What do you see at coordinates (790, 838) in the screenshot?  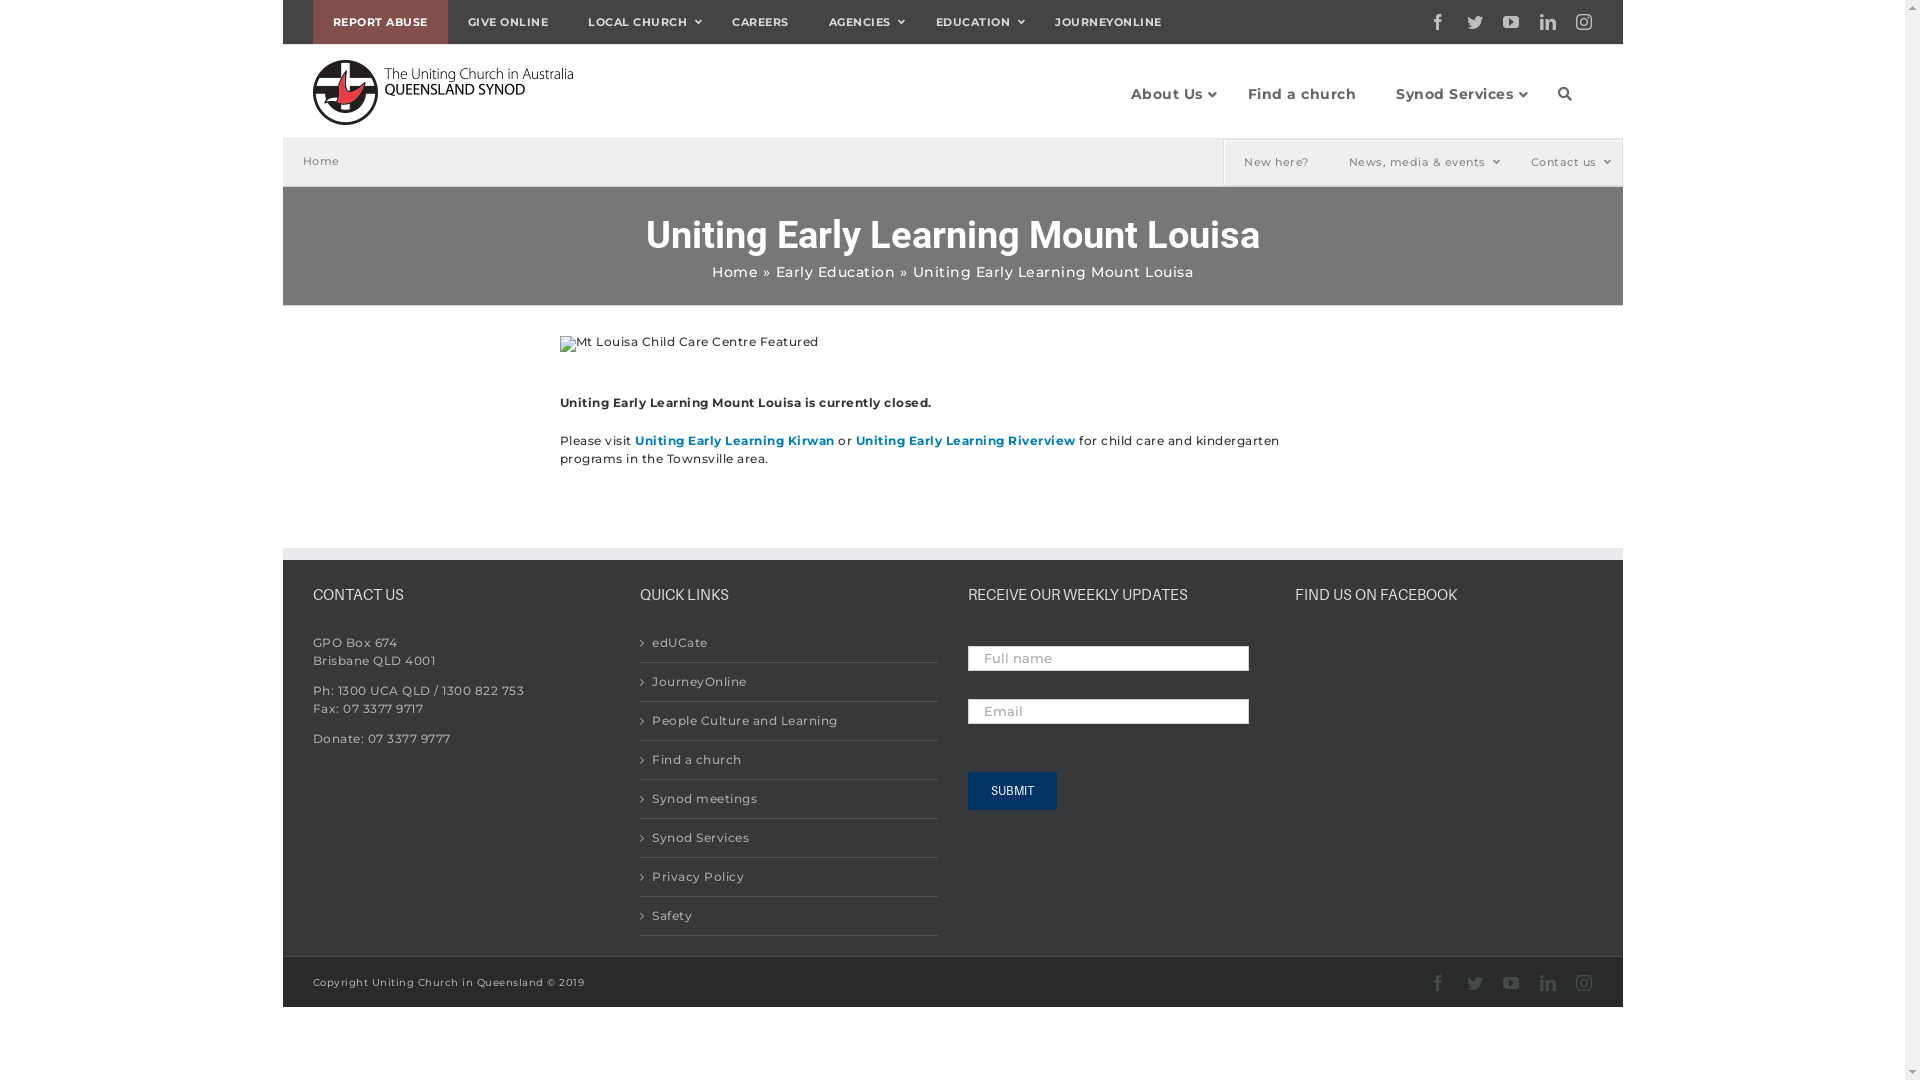 I see `Synod Services` at bounding box center [790, 838].